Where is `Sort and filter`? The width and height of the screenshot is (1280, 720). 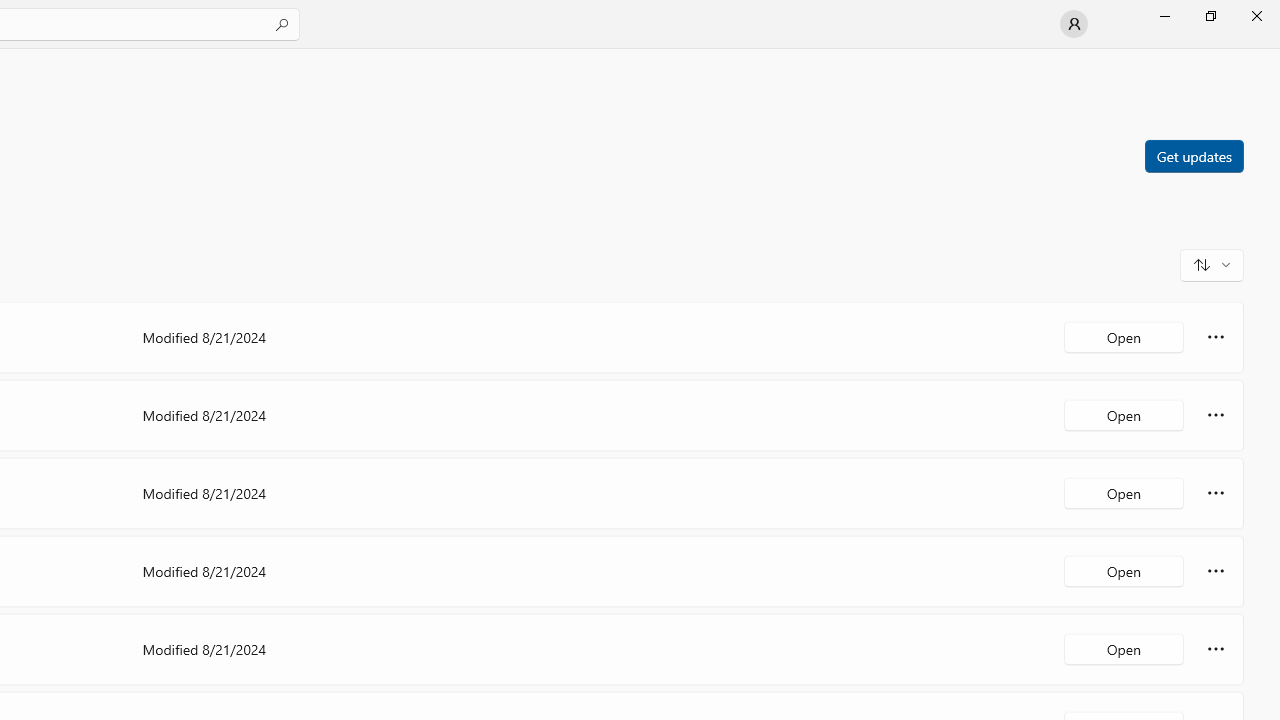
Sort and filter is located at coordinates (1212, 264).